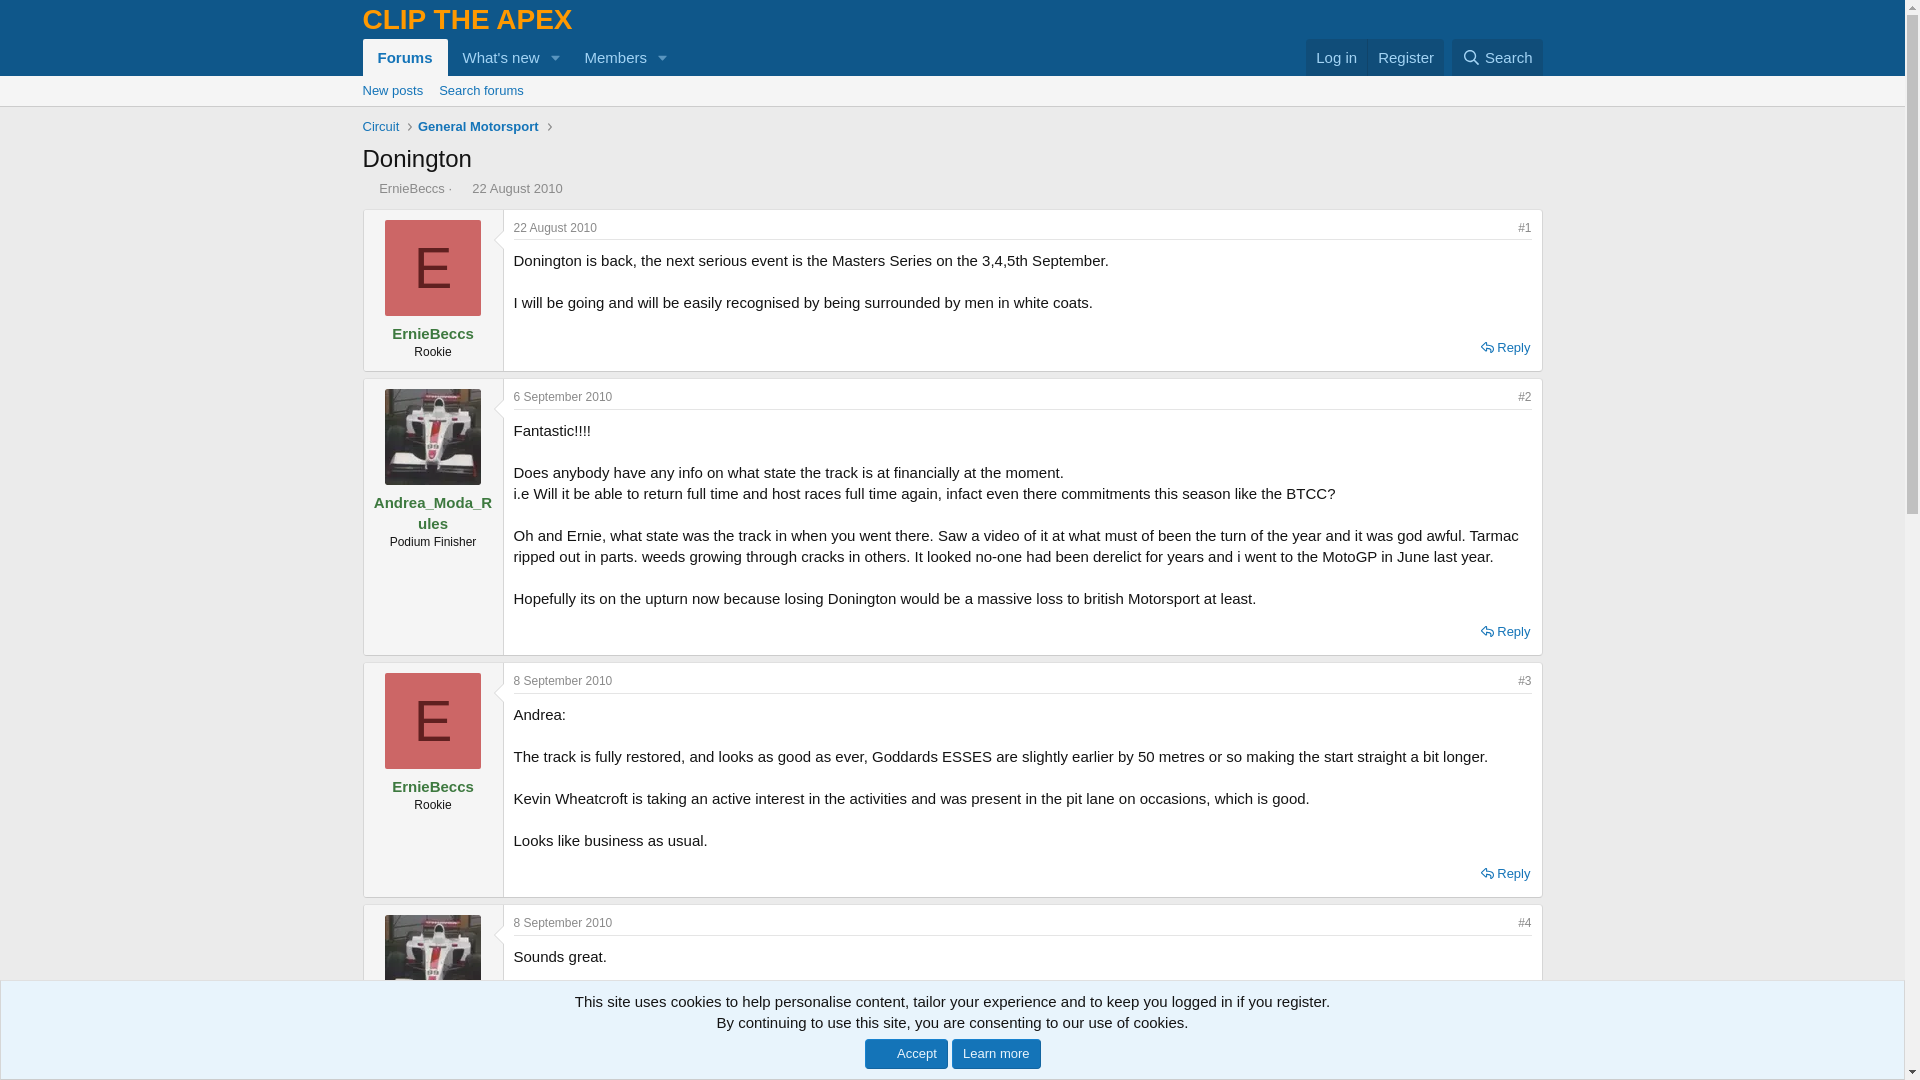  I want to click on Register, so click(1497, 56).